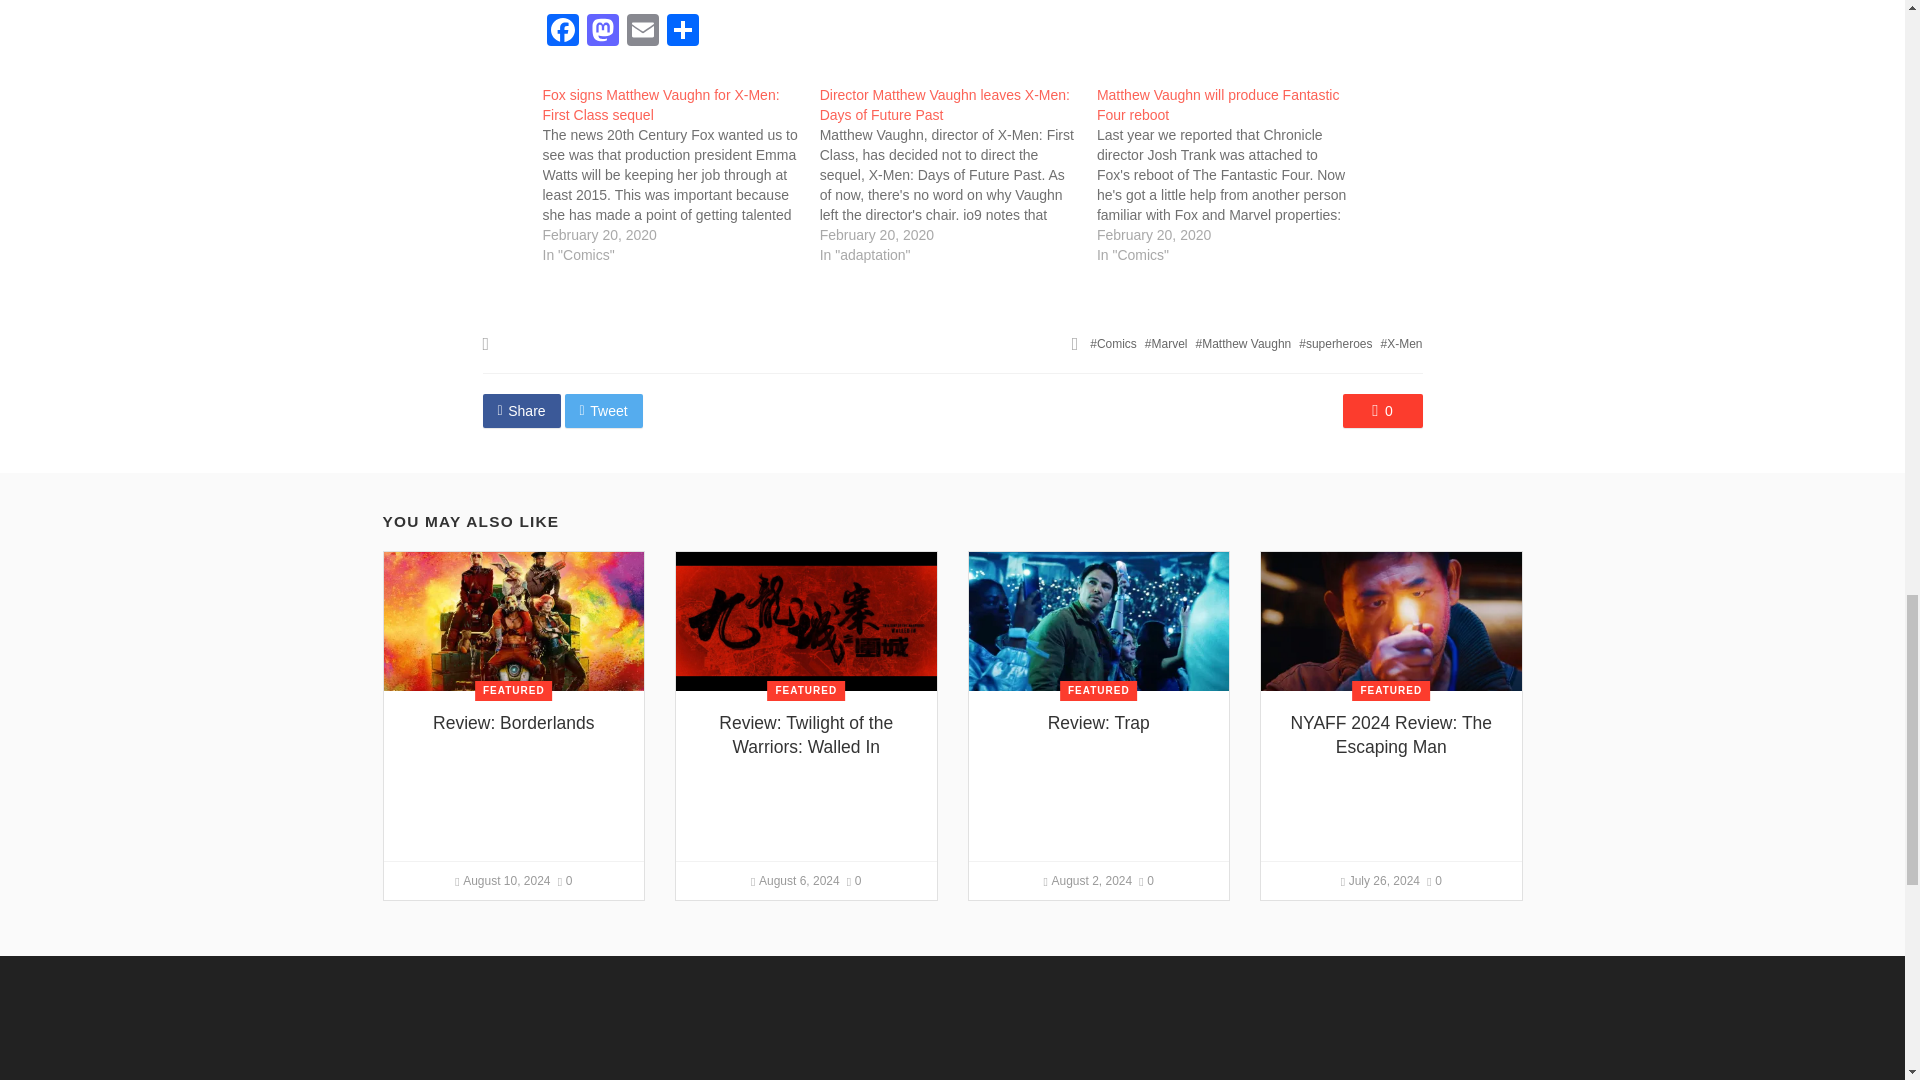 Image resolution: width=1920 pixels, height=1080 pixels. What do you see at coordinates (1242, 344) in the screenshot?
I see `Matthew Vaughn` at bounding box center [1242, 344].